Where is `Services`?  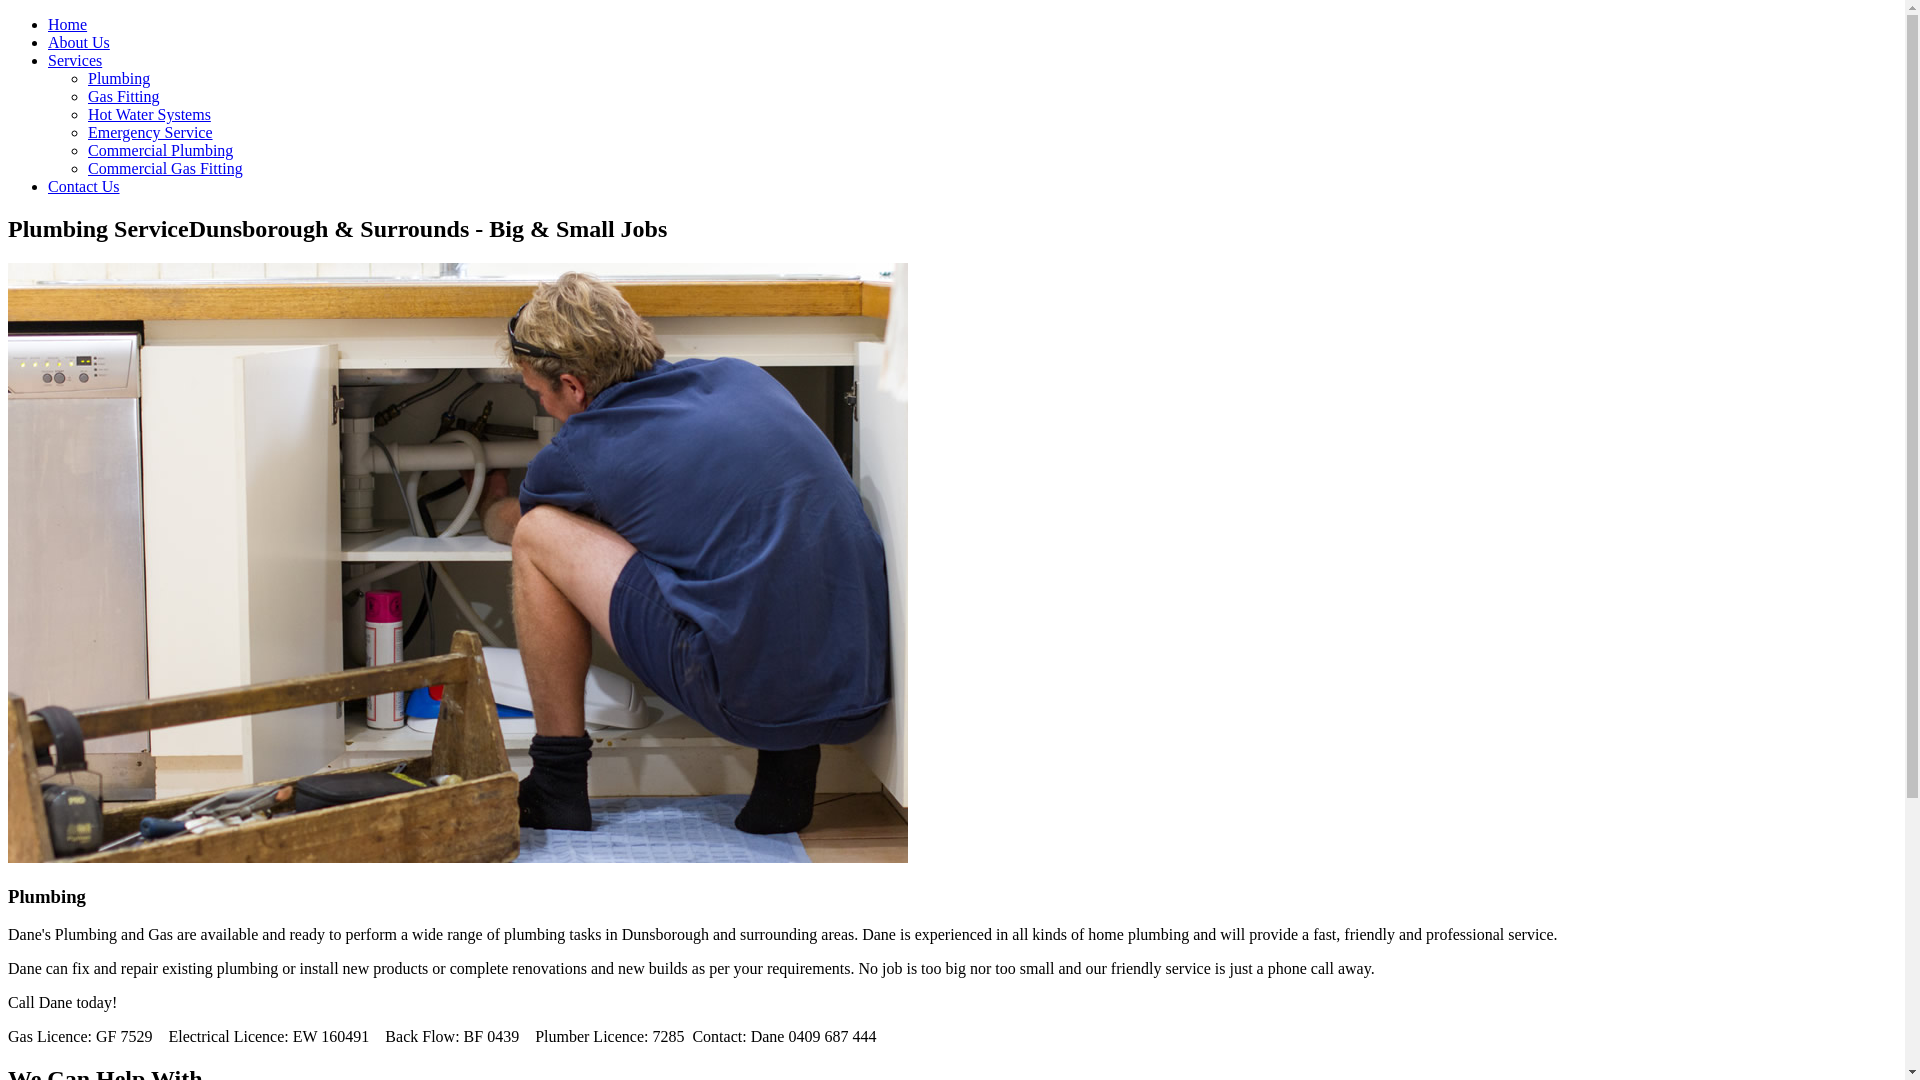 Services is located at coordinates (75, 60).